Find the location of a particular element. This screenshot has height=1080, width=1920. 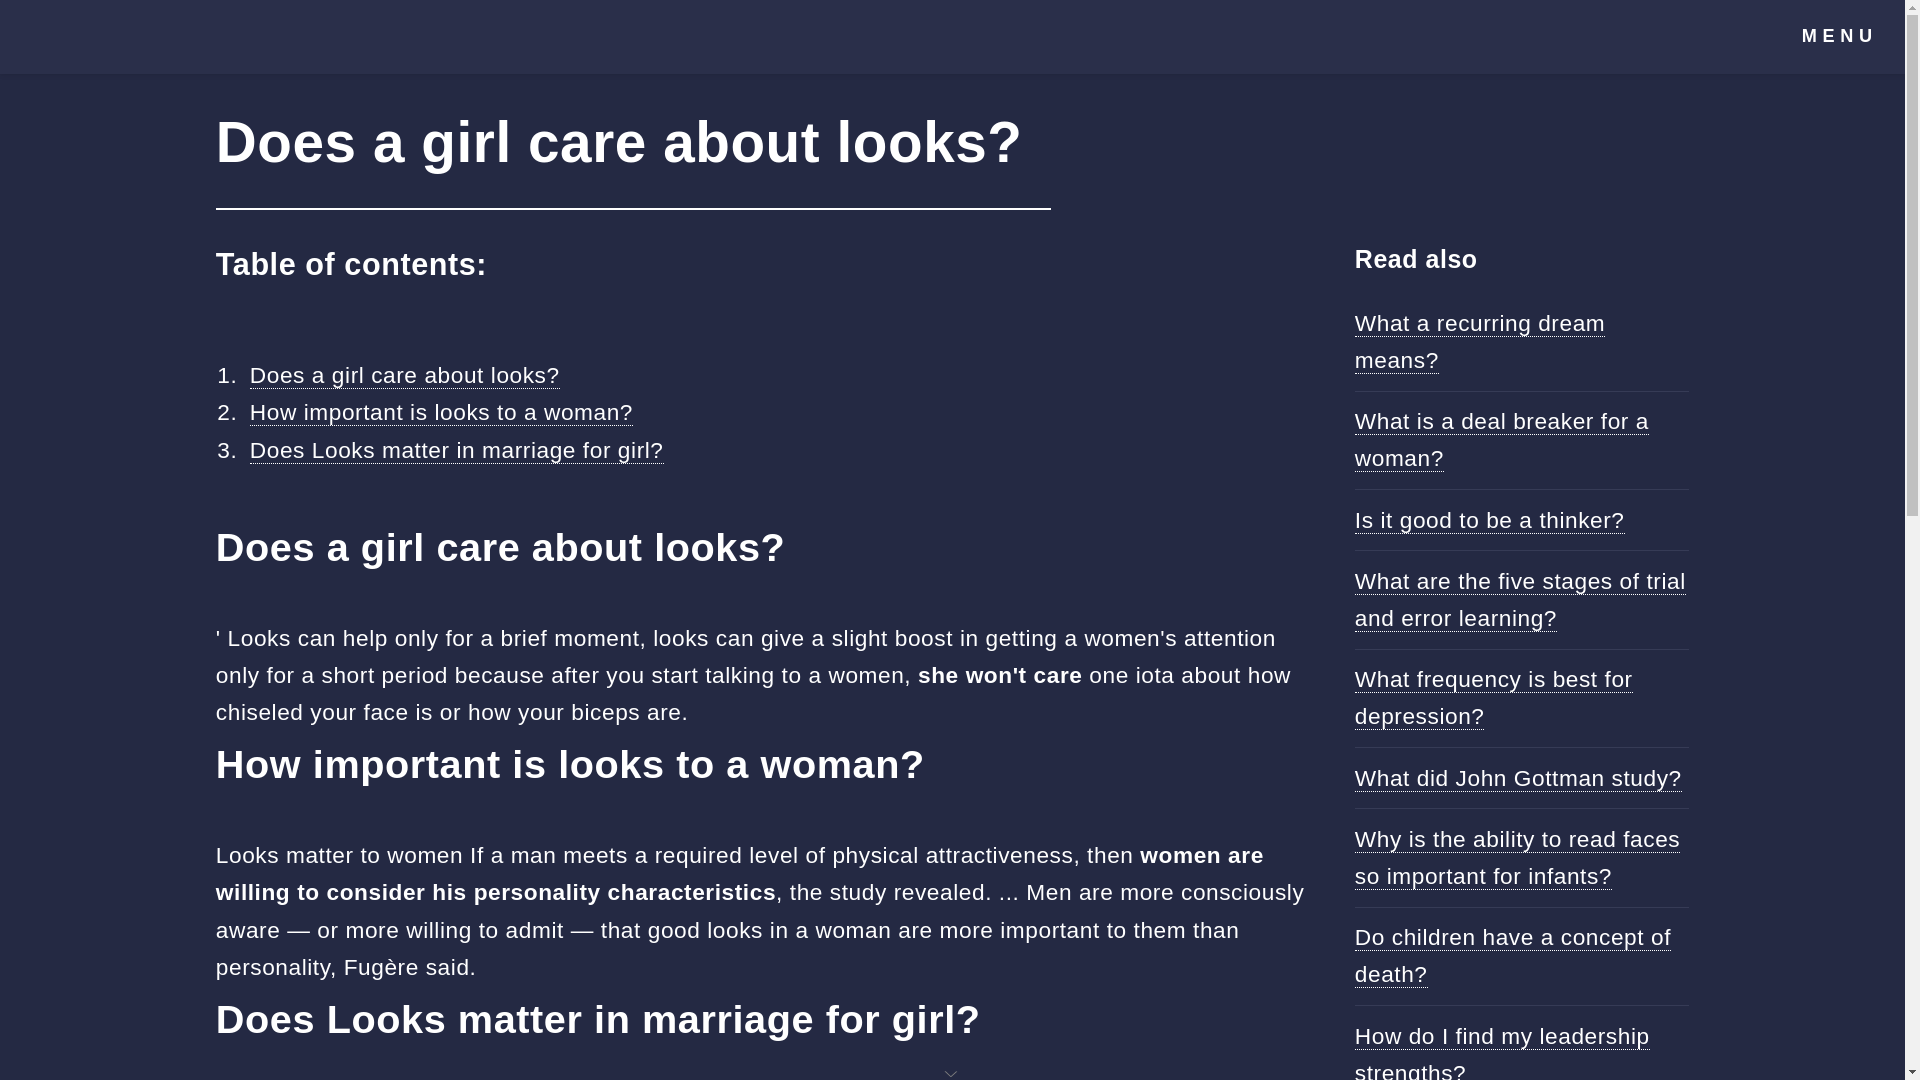

Does a girl care about looks? is located at coordinates (404, 374).